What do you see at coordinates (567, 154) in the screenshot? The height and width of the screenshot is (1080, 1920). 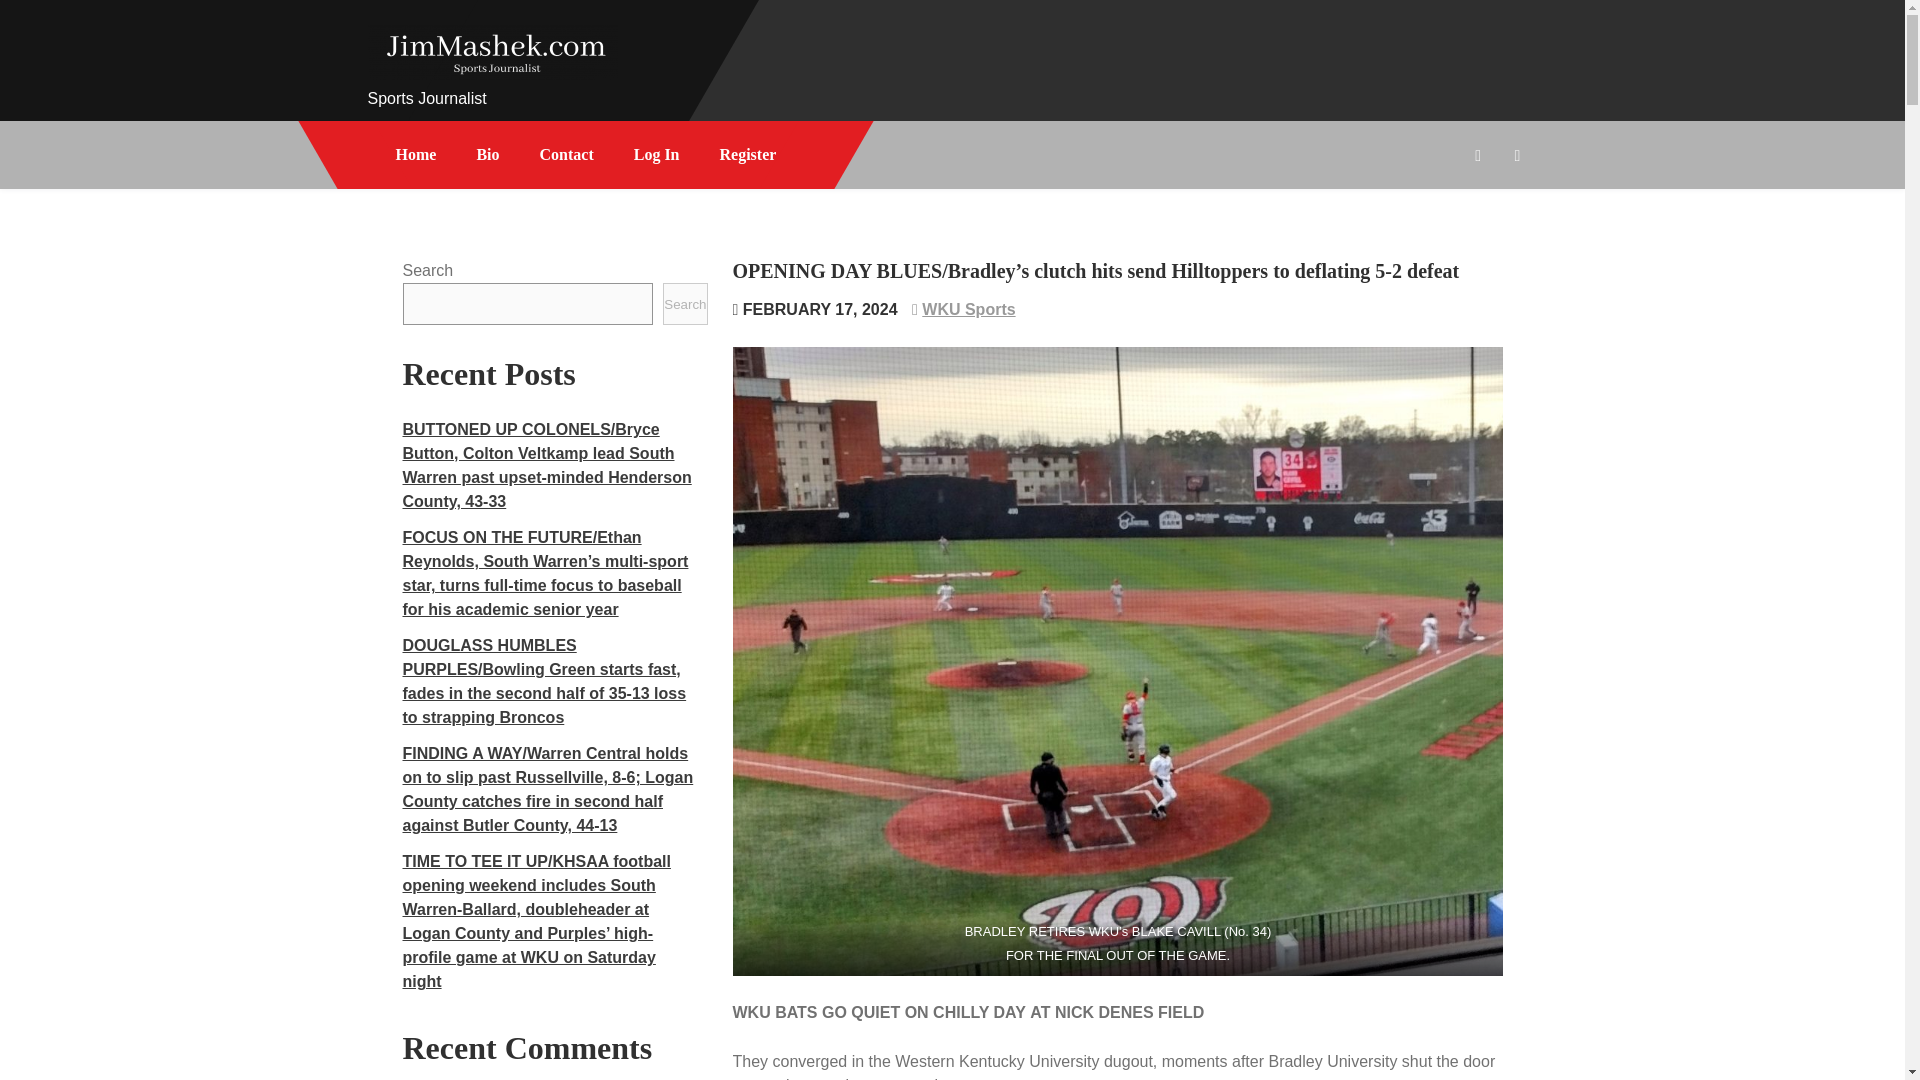 I see `Contact` at bounding box center [567, 154].